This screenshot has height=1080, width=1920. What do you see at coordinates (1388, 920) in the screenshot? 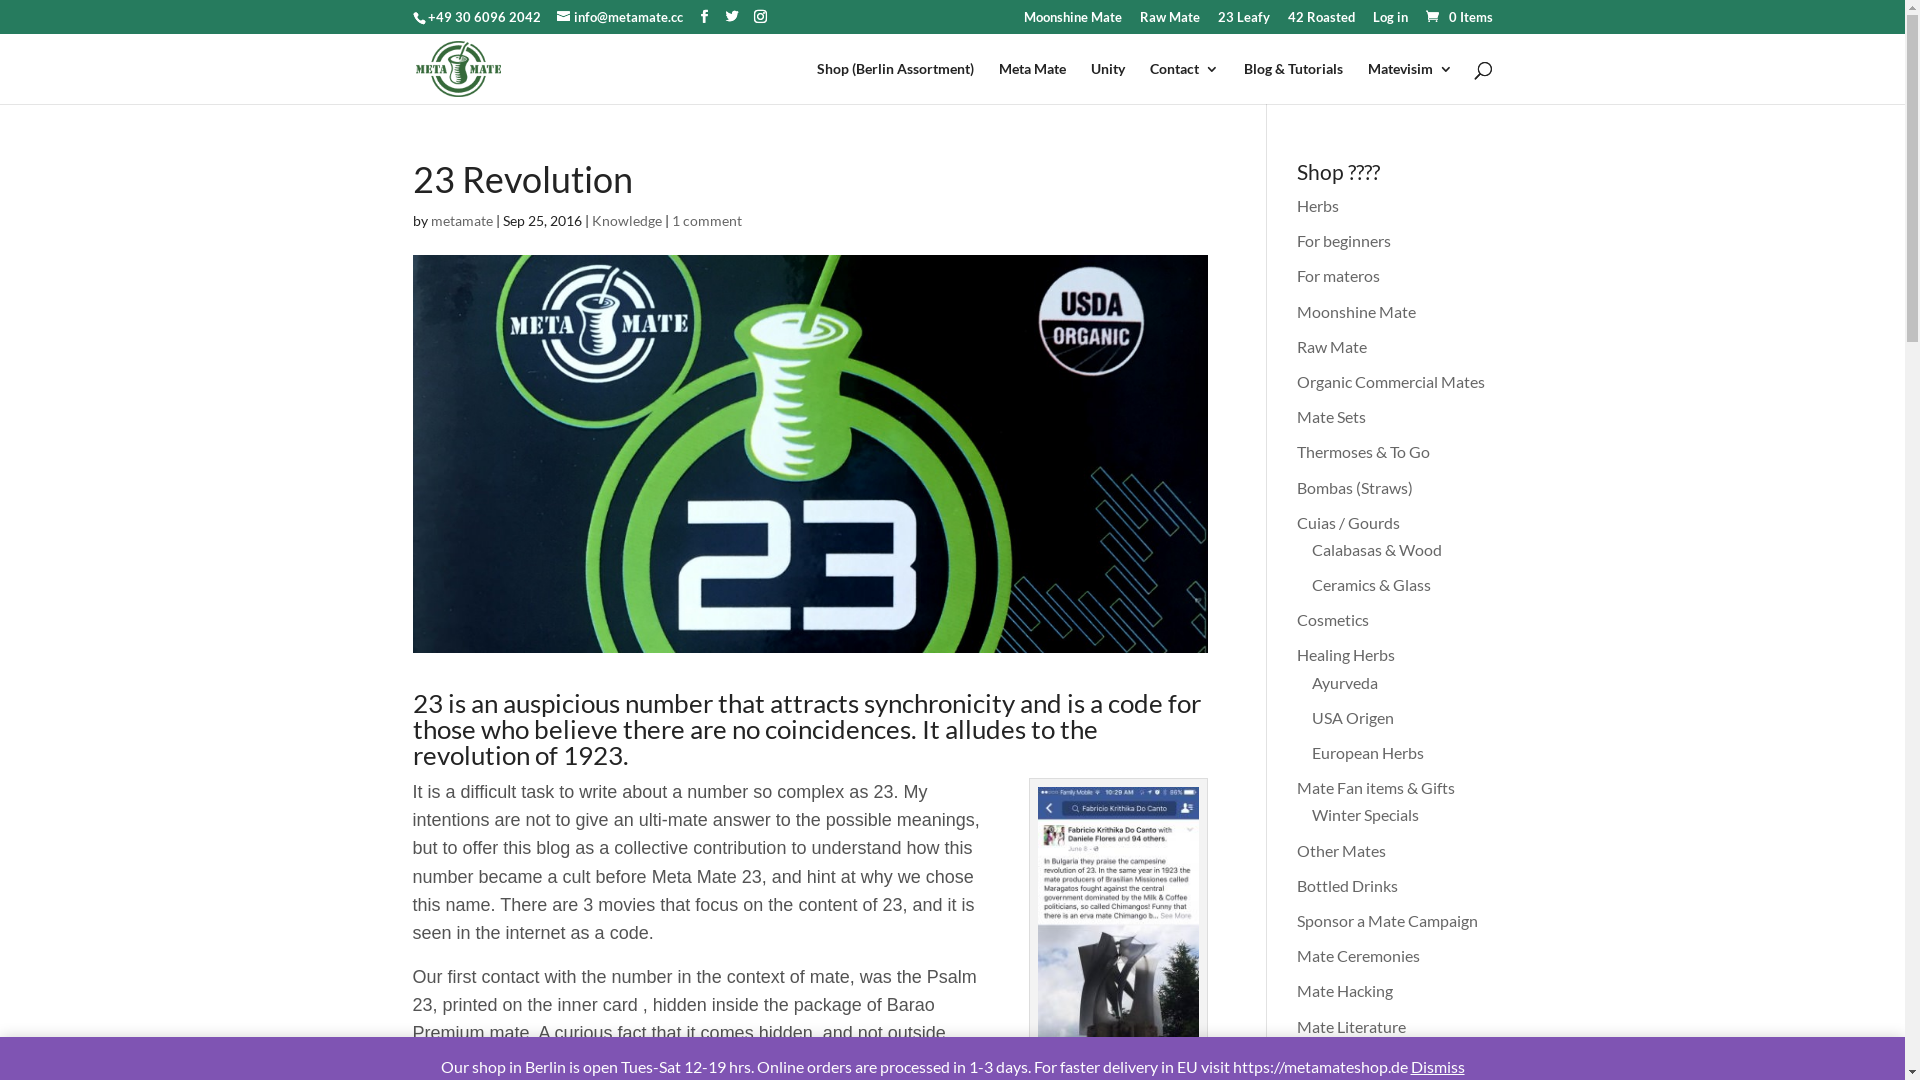
I see `Sponsor a Mate Campaign` at bounding box center [1388, 920].